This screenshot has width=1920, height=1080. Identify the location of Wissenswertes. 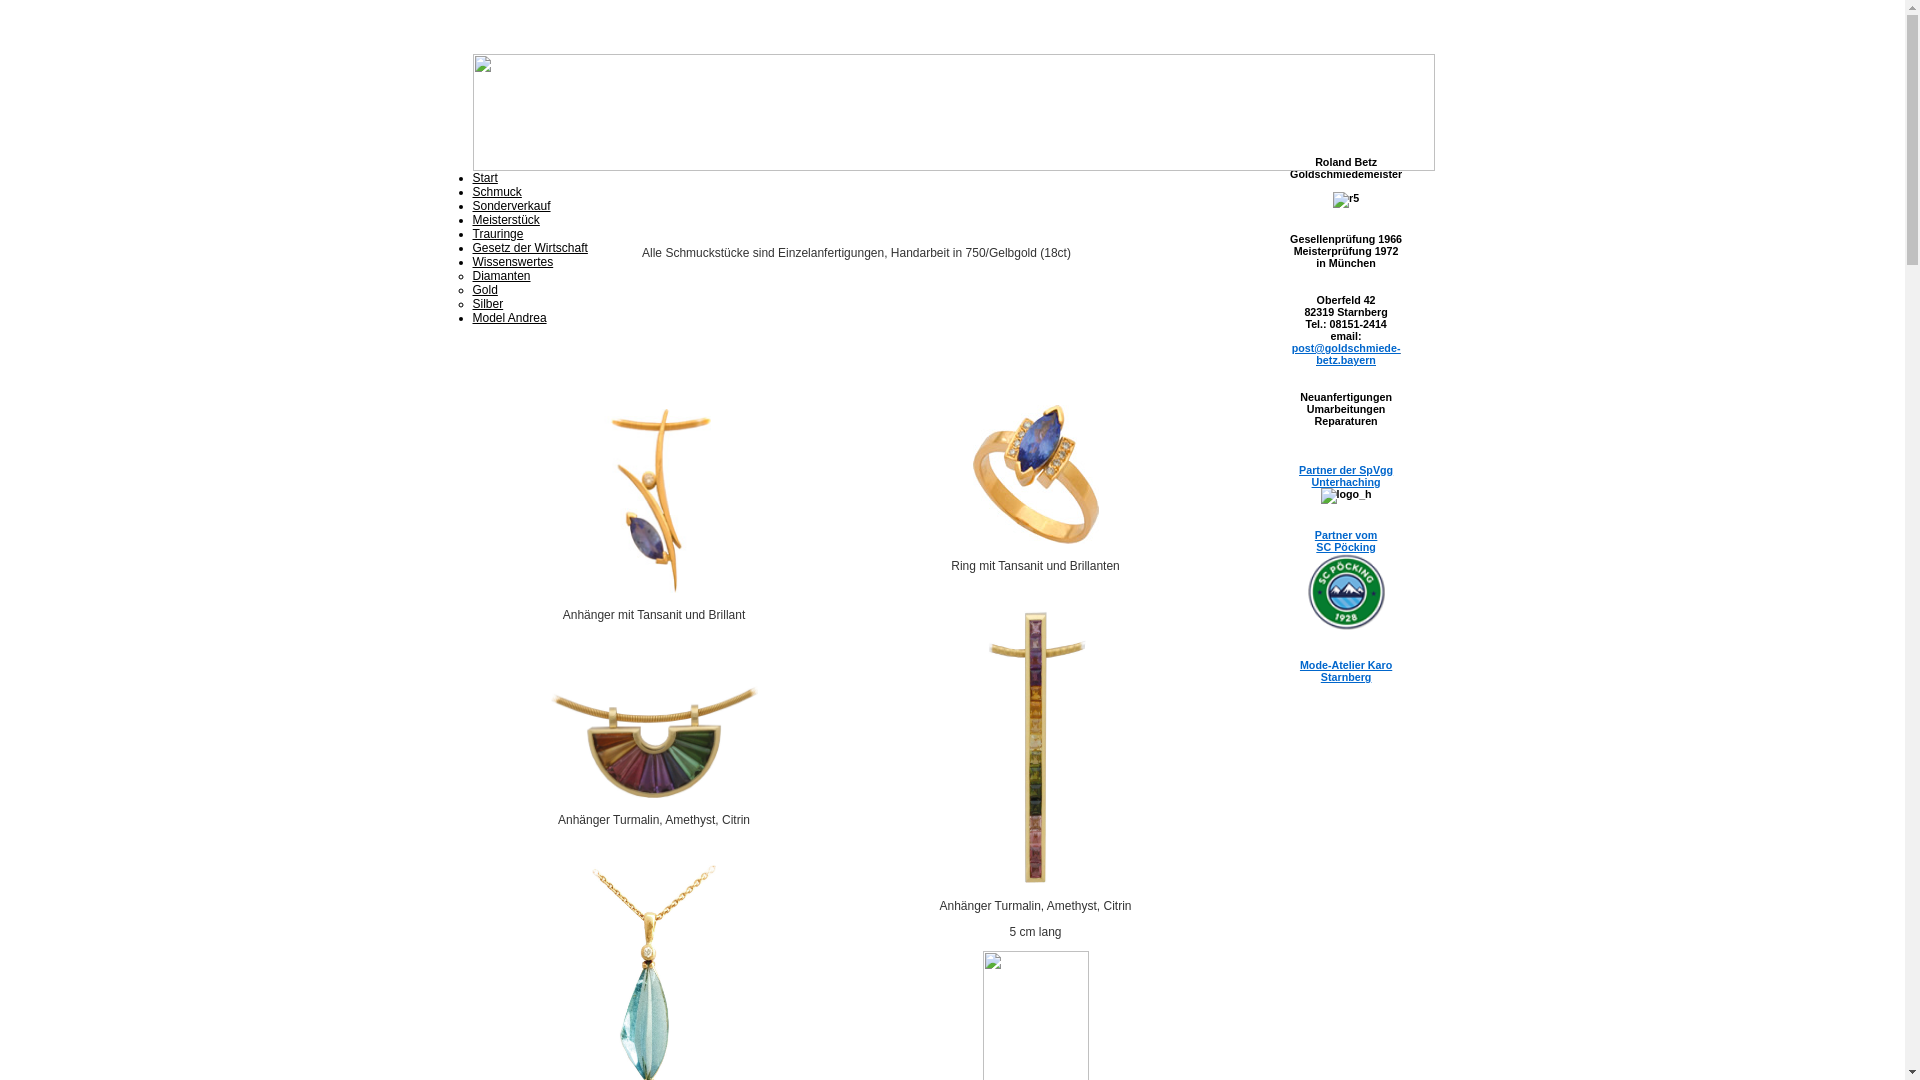
(512, 262).